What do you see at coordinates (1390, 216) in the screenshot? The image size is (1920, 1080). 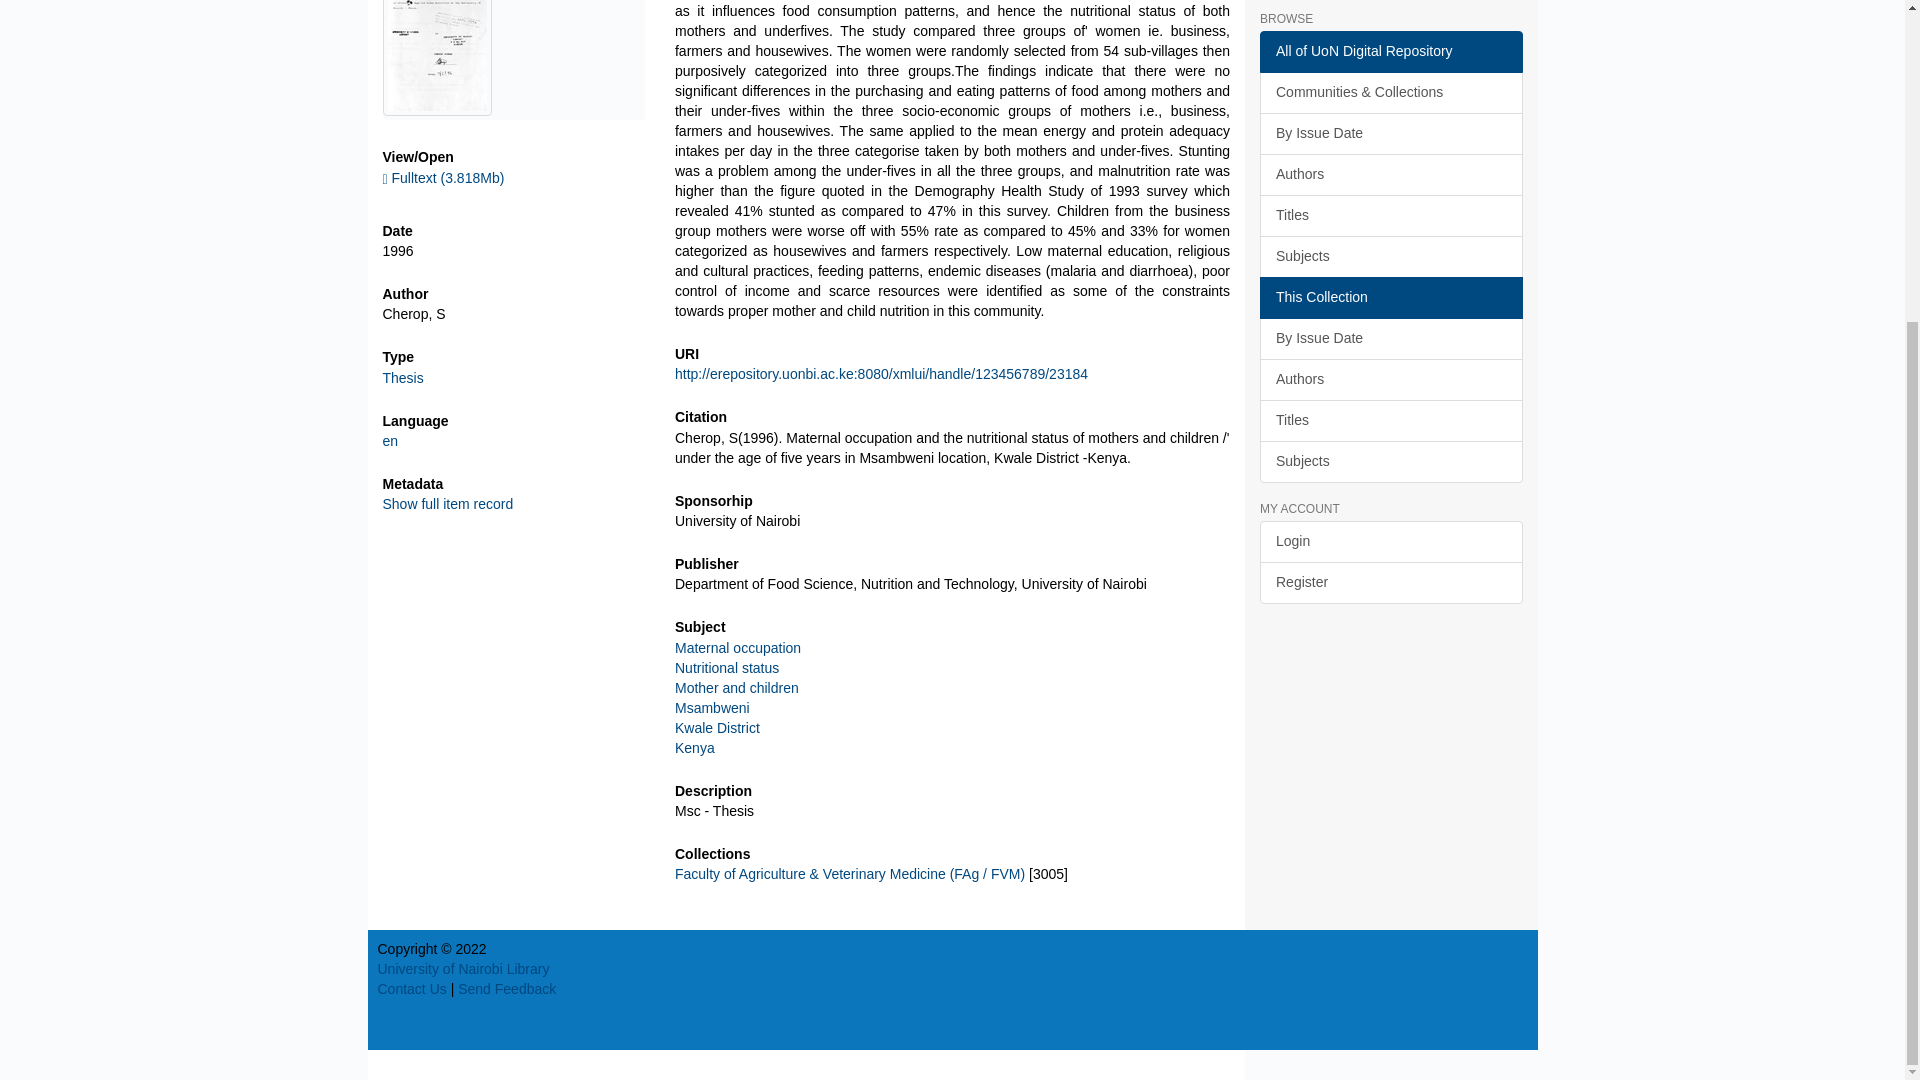 I see `Titles` at bounding box center [1390, 216].